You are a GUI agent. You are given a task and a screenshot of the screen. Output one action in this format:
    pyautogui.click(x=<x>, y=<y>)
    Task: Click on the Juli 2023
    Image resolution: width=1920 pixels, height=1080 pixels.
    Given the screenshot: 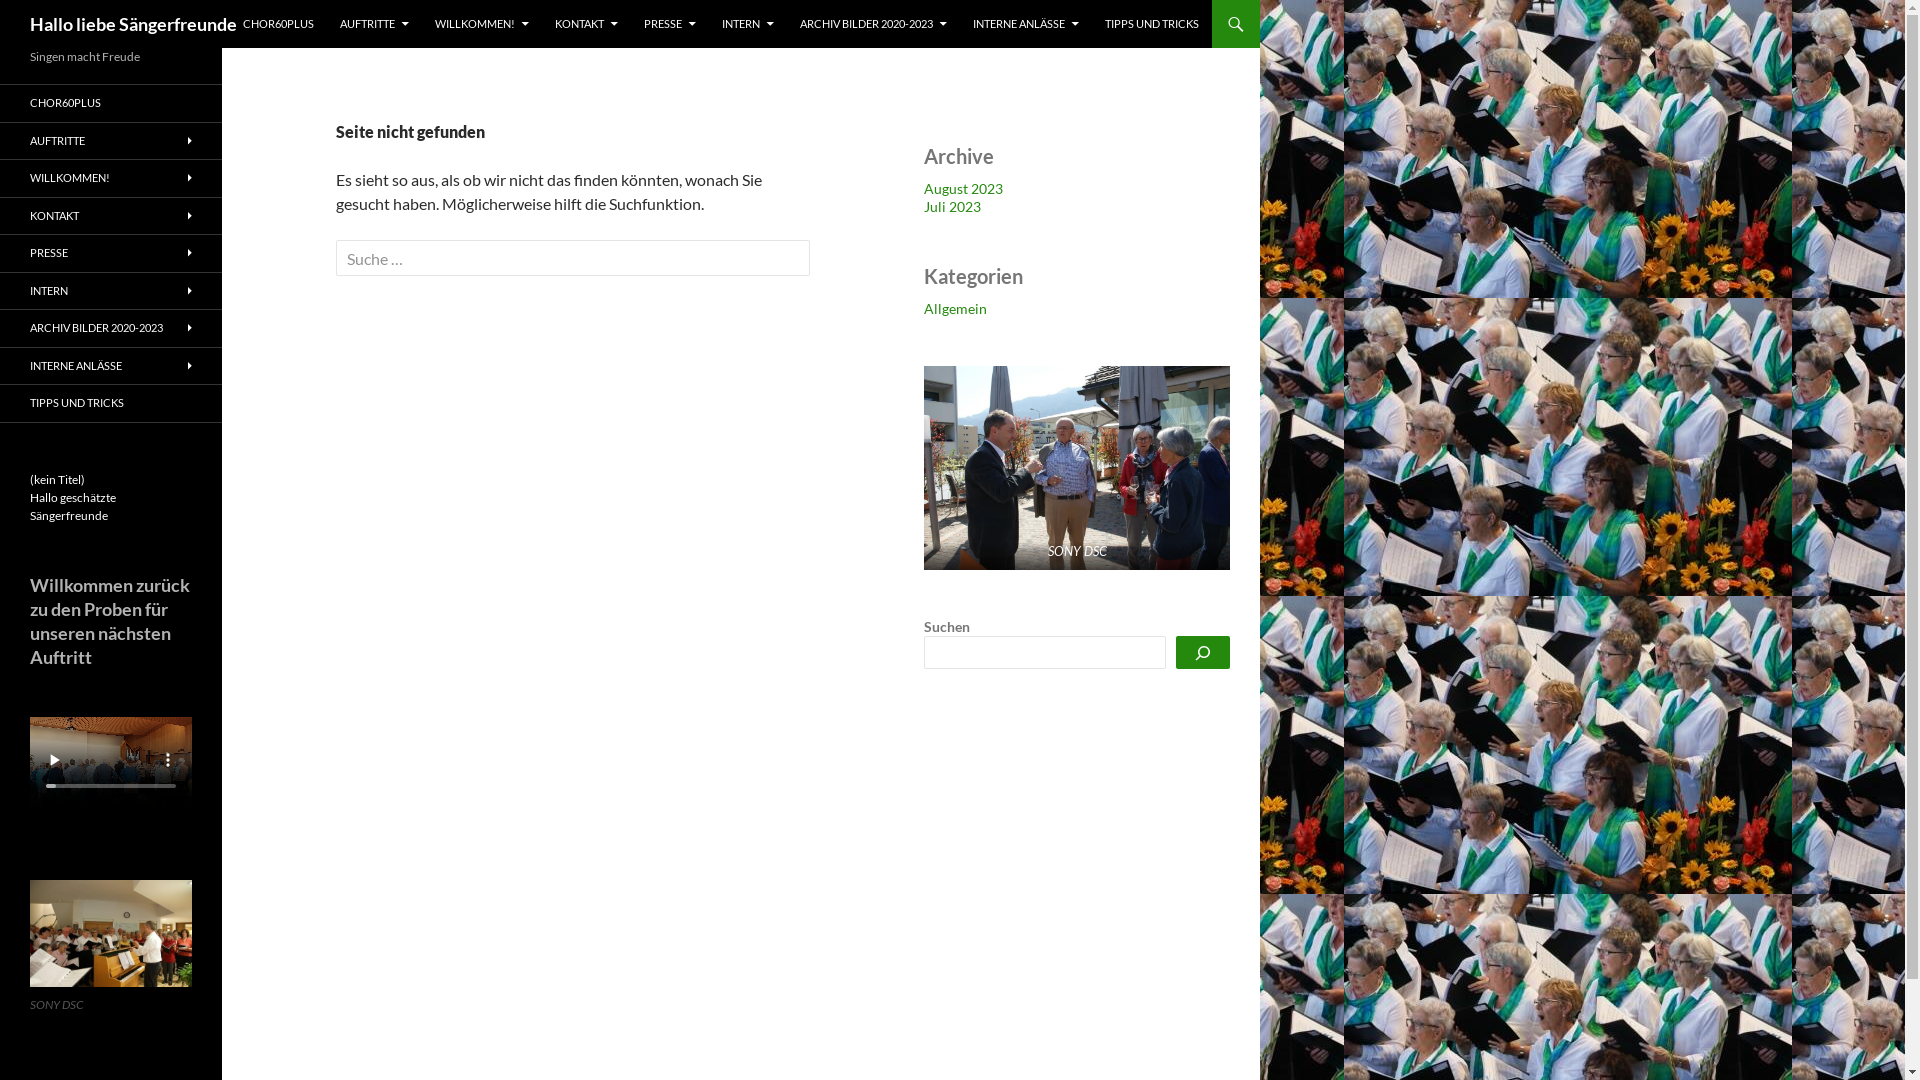 What is the action you would take?
    pyautogui.click(x=952, y=206)
    